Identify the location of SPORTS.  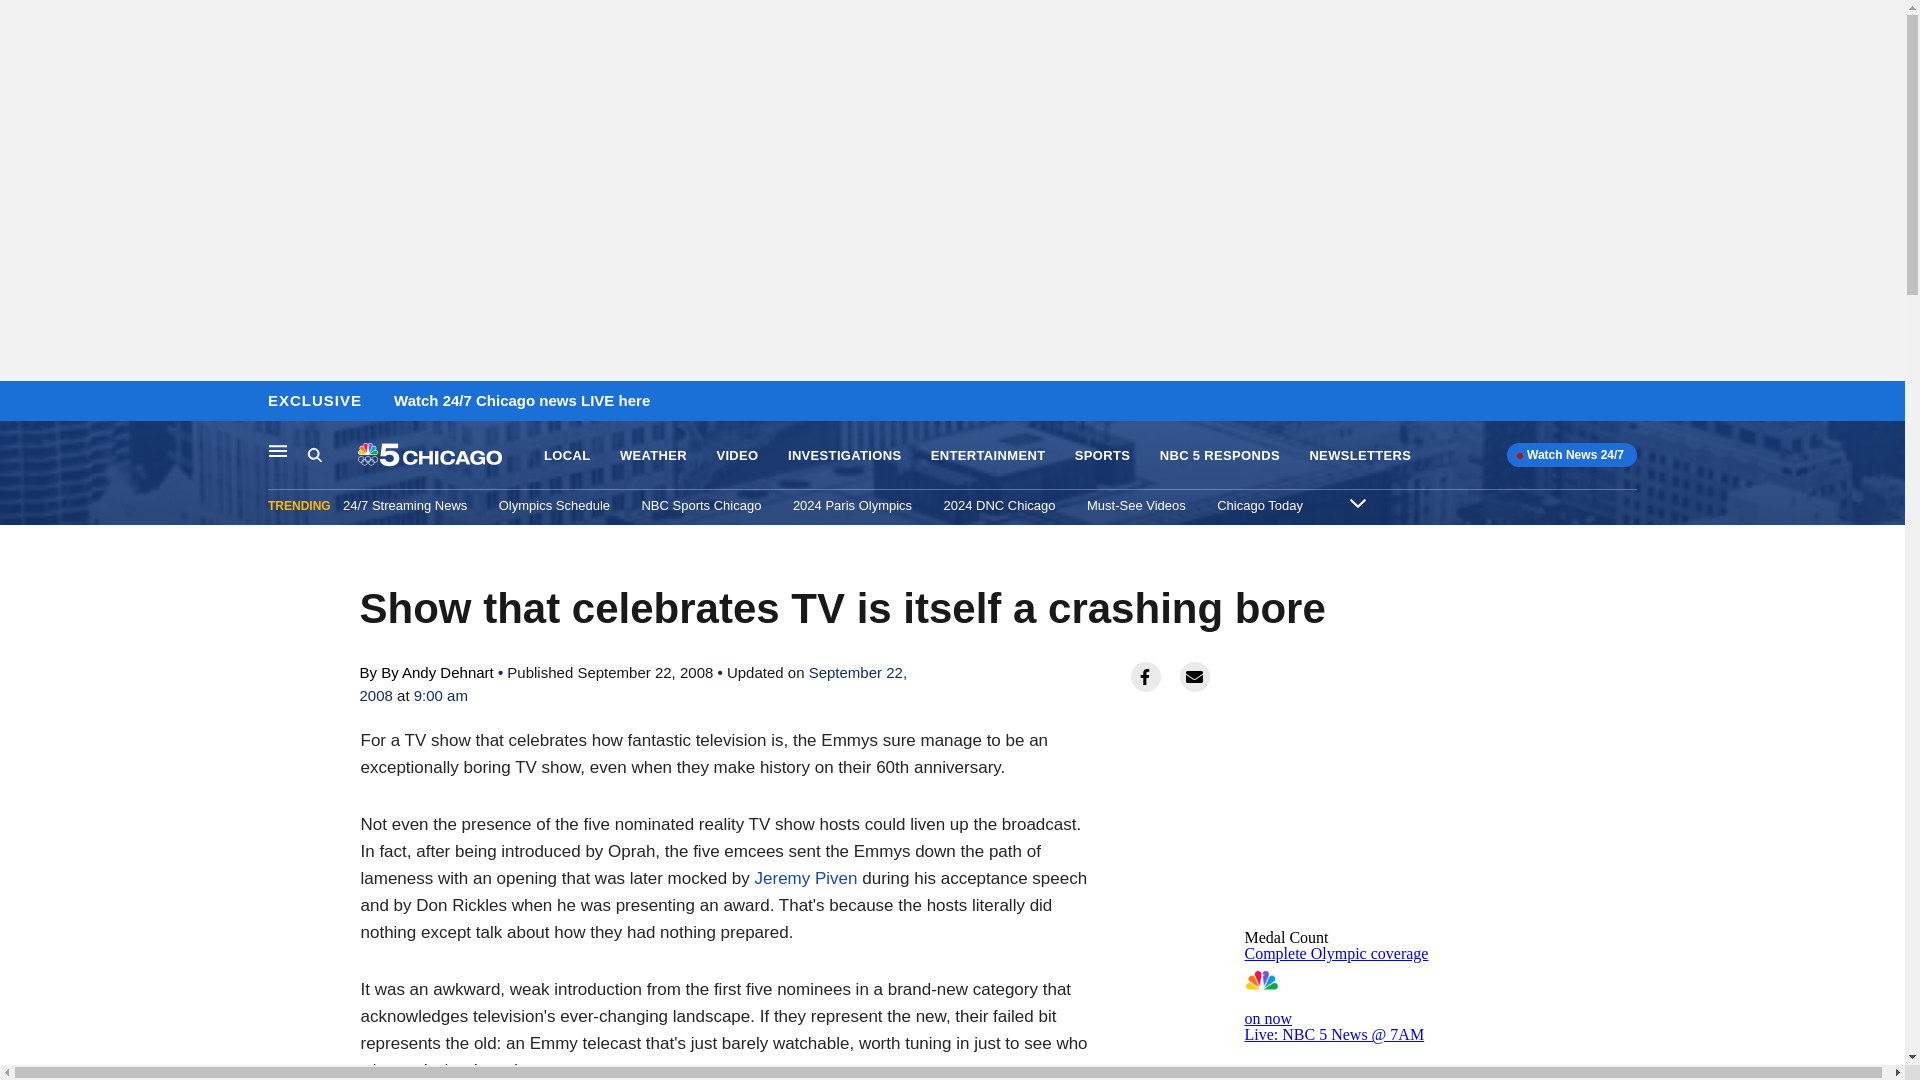
(1102, 456).